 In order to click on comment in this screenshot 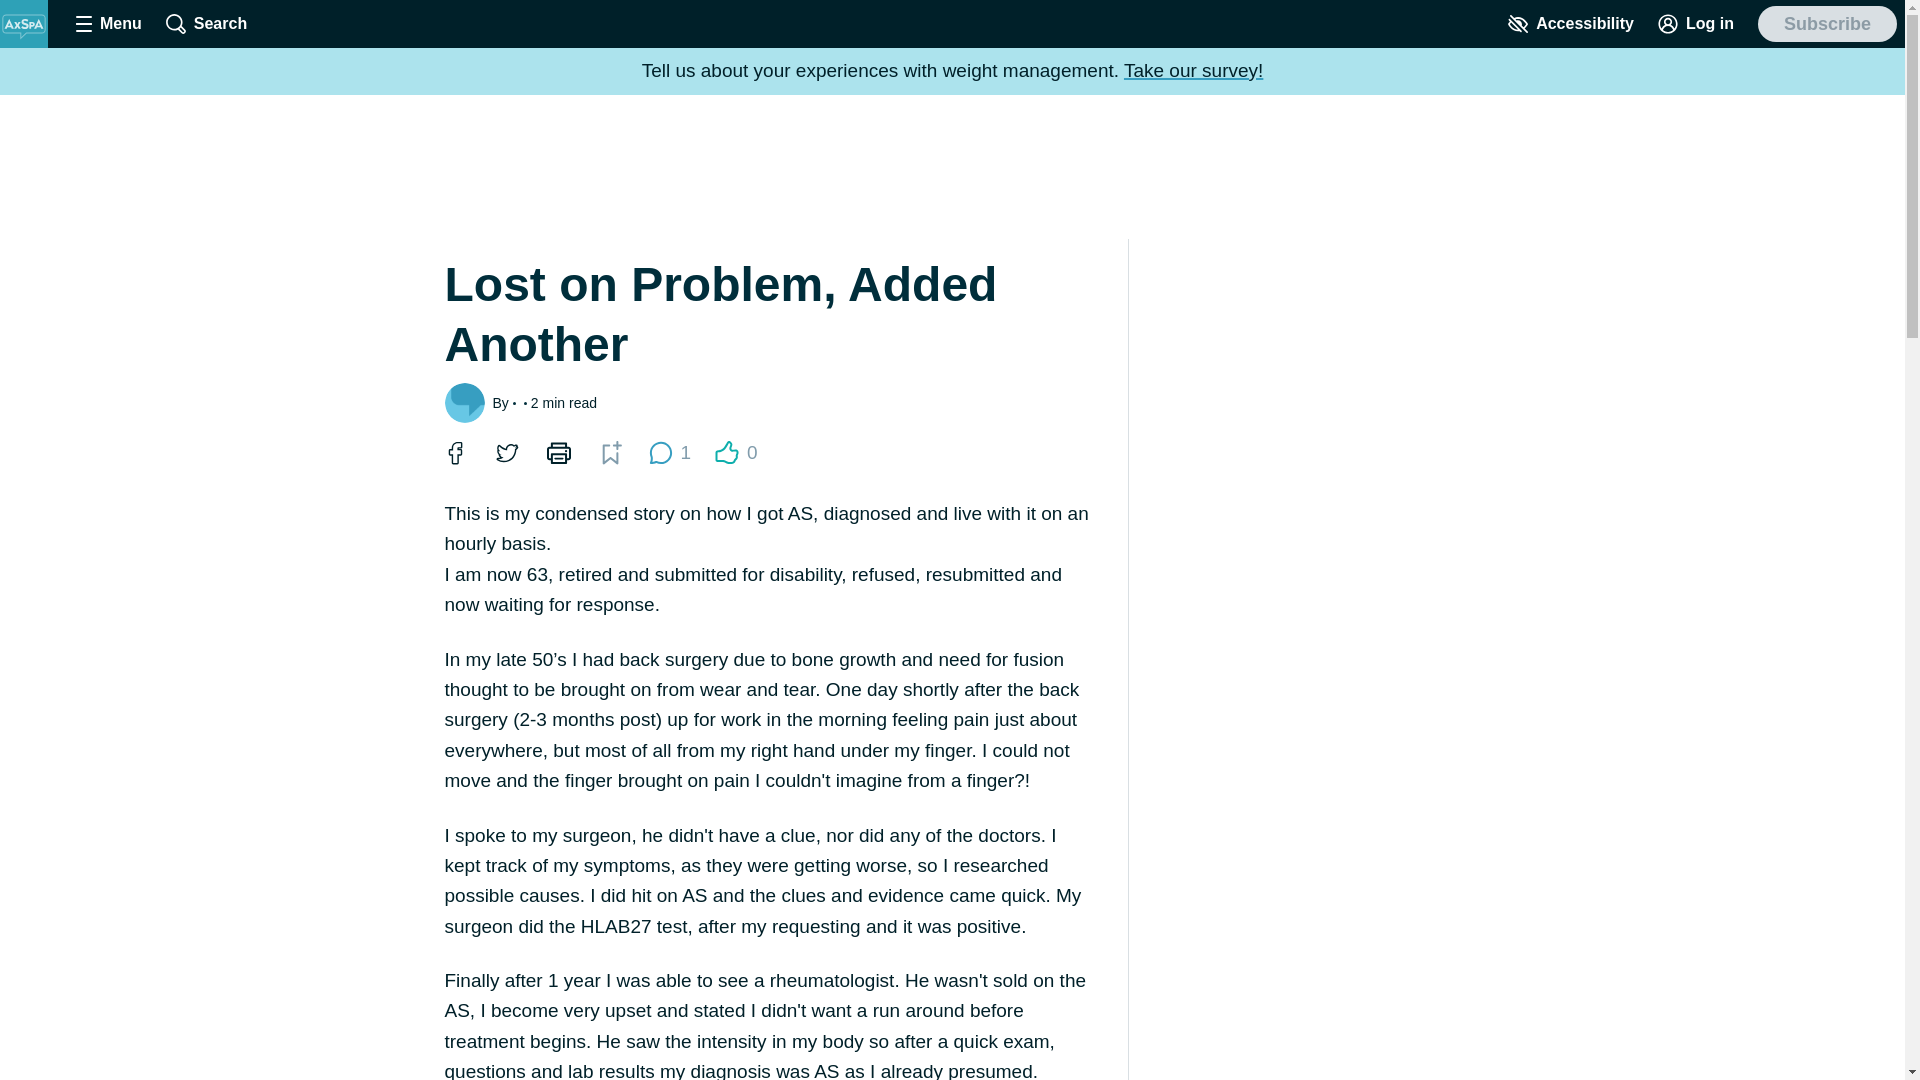, I will do `click(660, 452)`.